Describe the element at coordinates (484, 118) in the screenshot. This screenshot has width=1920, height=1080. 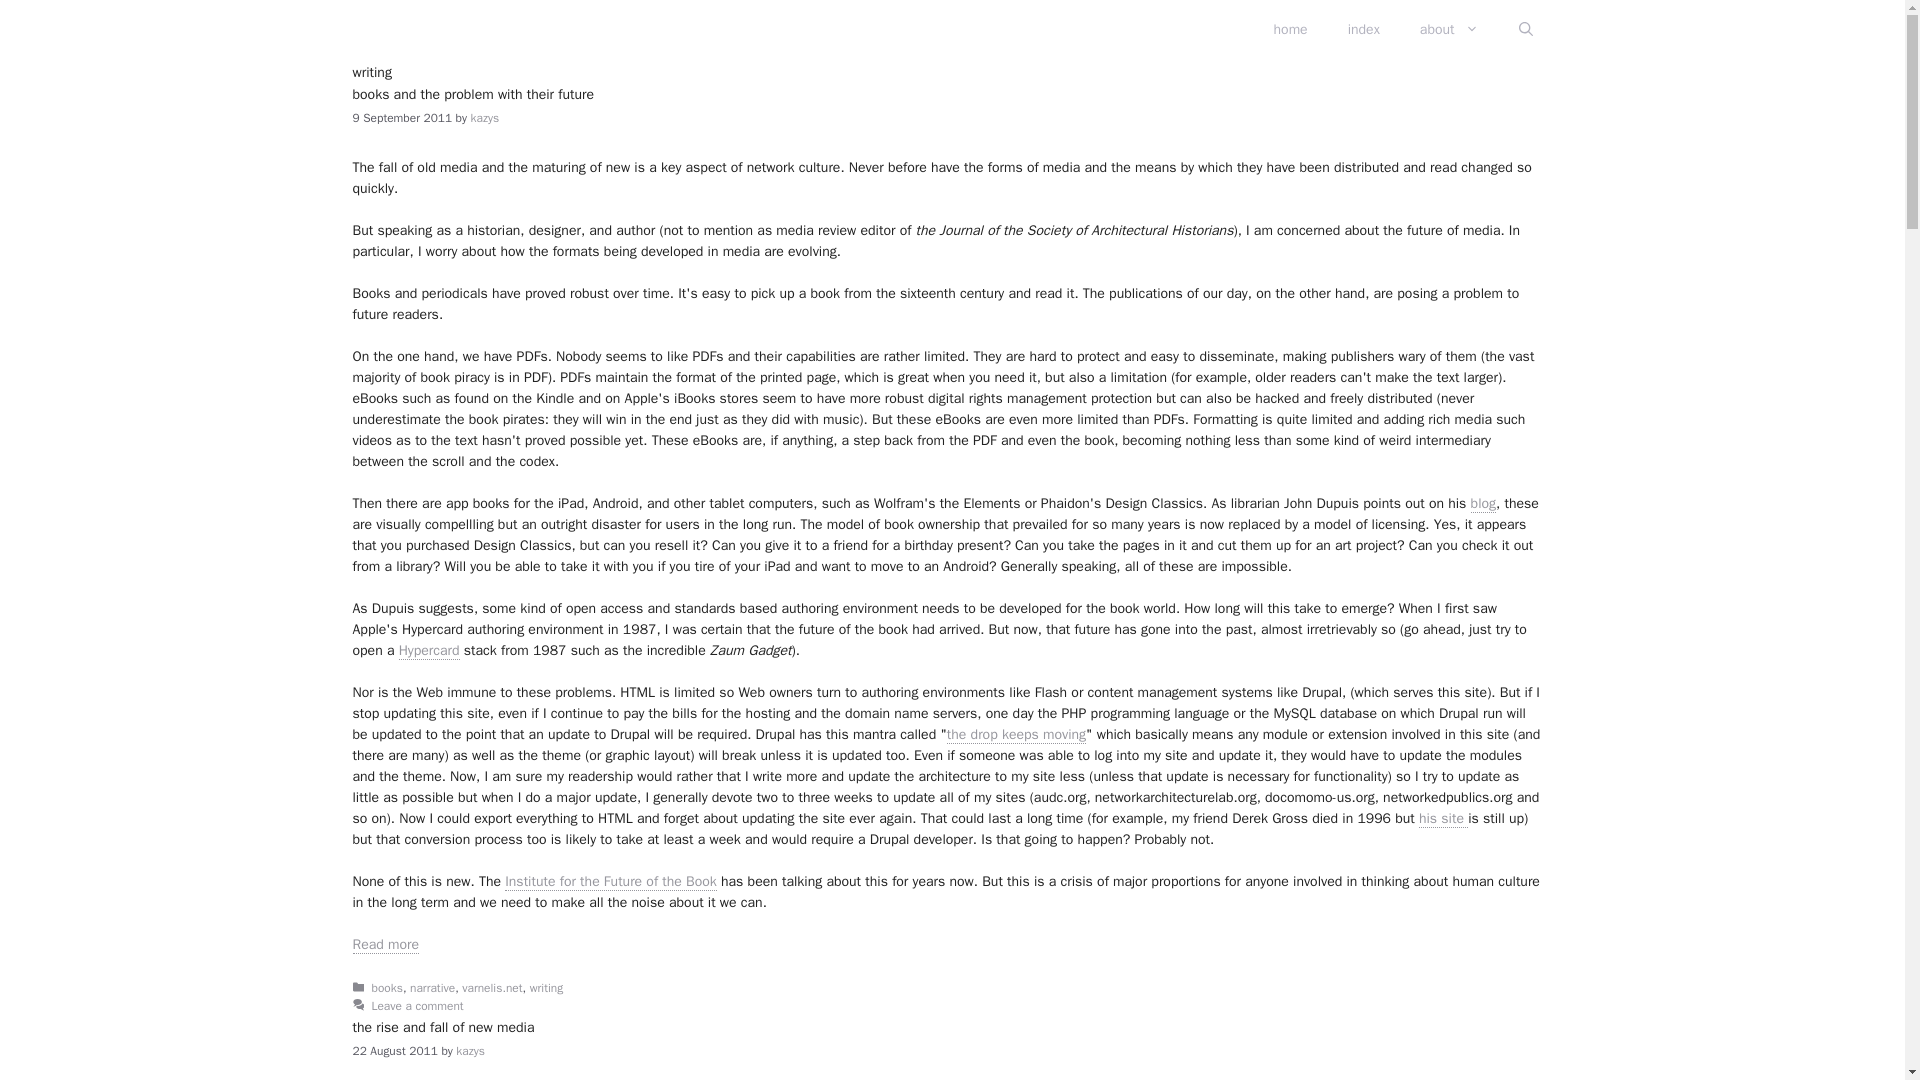
I see `View all posts by kazys` at that location.